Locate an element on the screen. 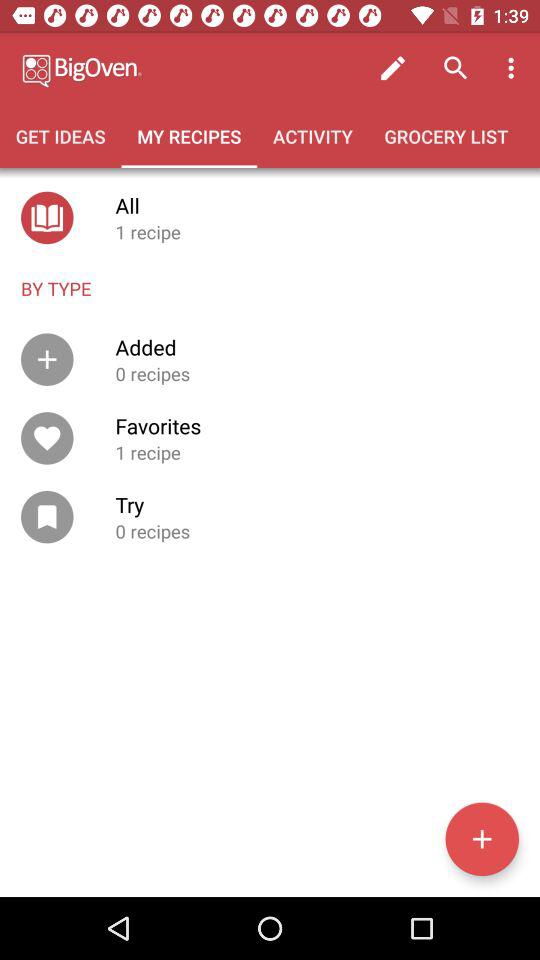 This screenshot has width=540, height=960. add new recipe is located at coordinates (482, 839).